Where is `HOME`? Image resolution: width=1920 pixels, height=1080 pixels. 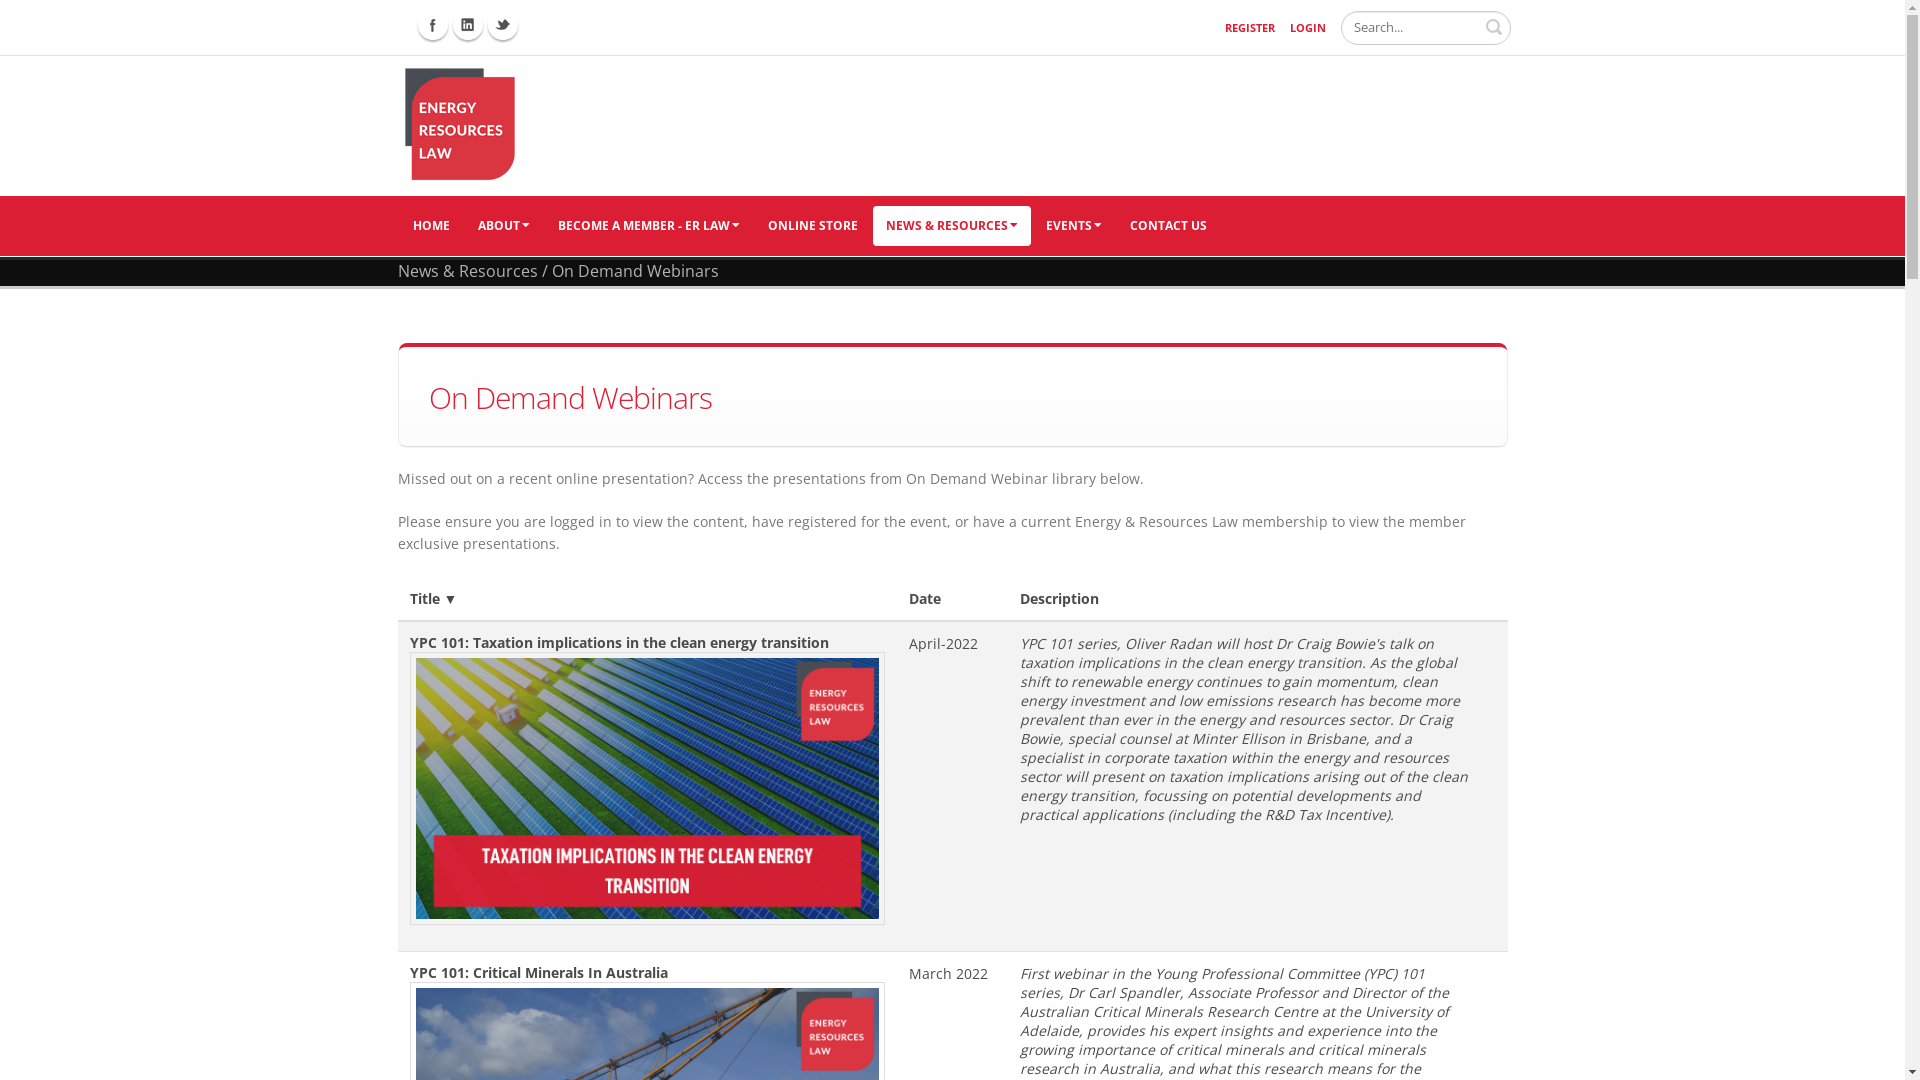
HOME is located at coordinates (432, 226).